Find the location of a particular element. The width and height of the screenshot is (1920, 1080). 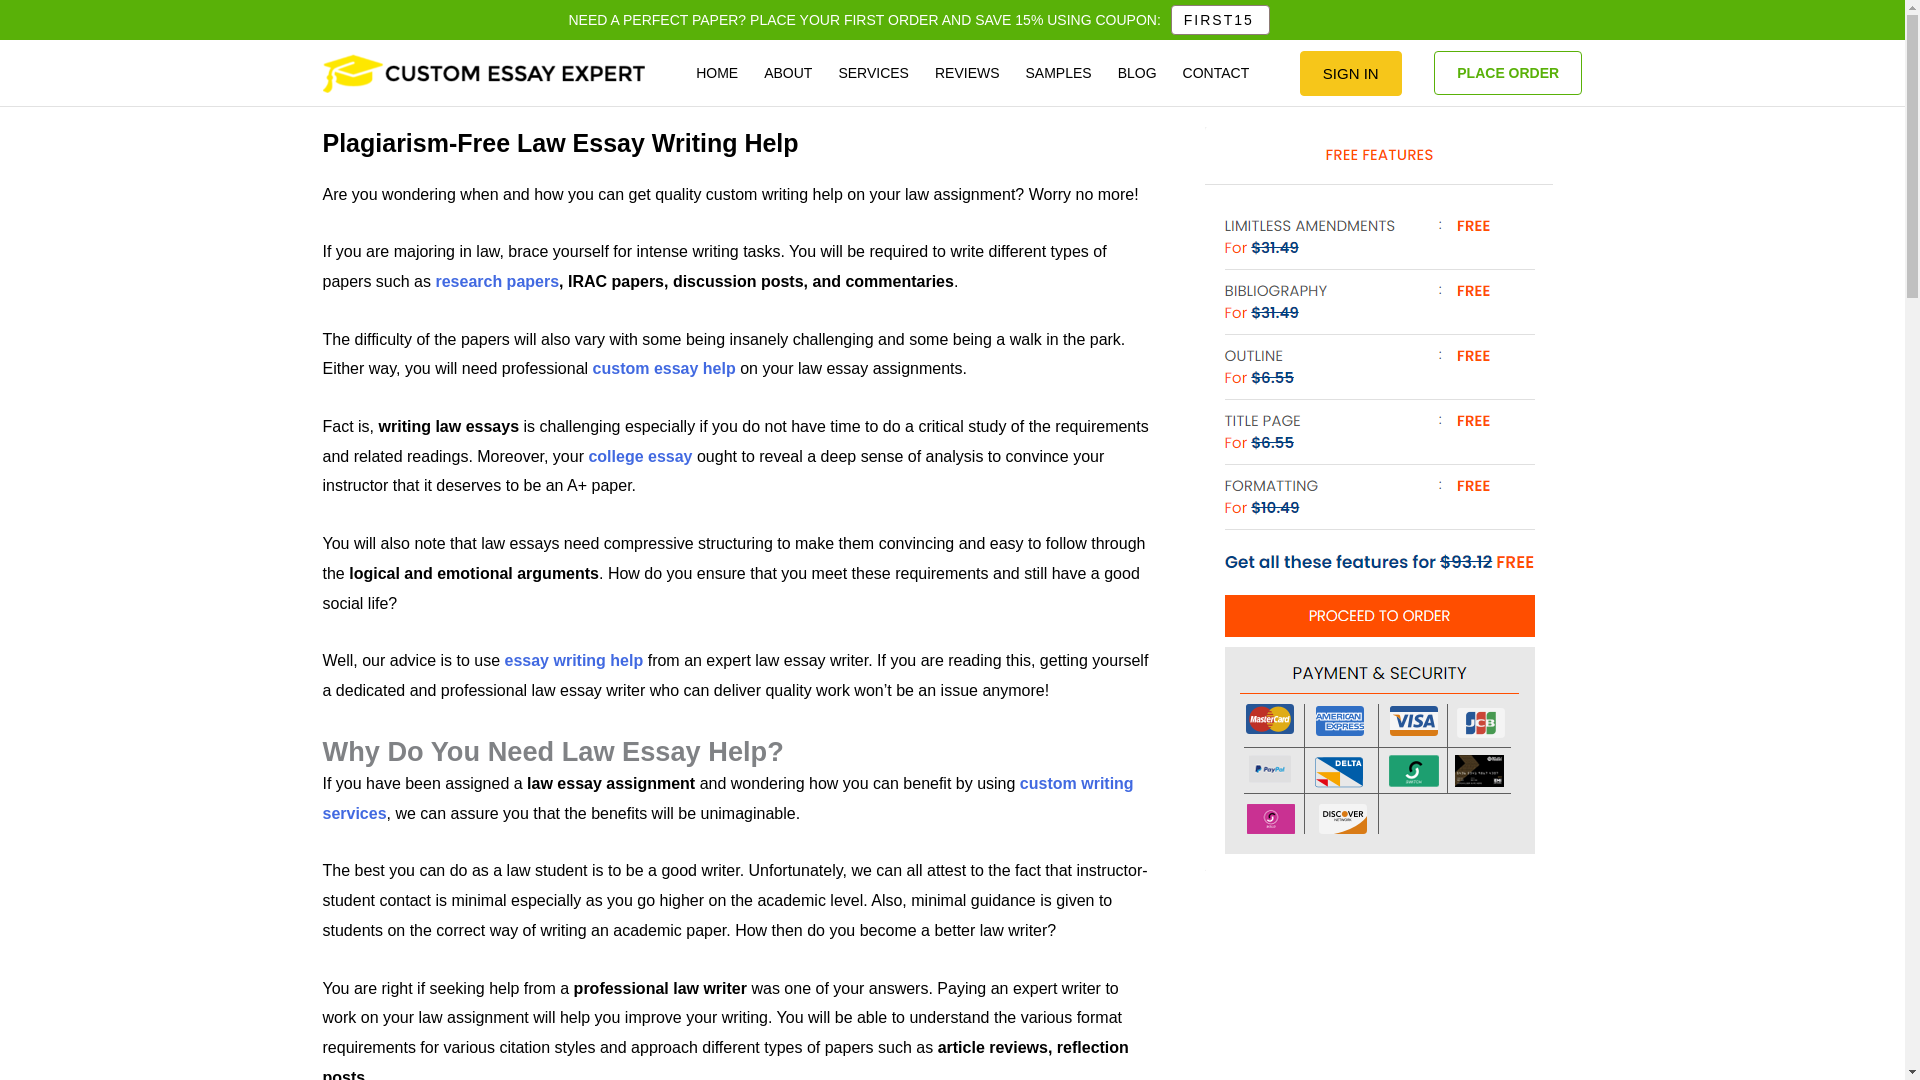

CONTACT is located at coordinates (1216, 72).